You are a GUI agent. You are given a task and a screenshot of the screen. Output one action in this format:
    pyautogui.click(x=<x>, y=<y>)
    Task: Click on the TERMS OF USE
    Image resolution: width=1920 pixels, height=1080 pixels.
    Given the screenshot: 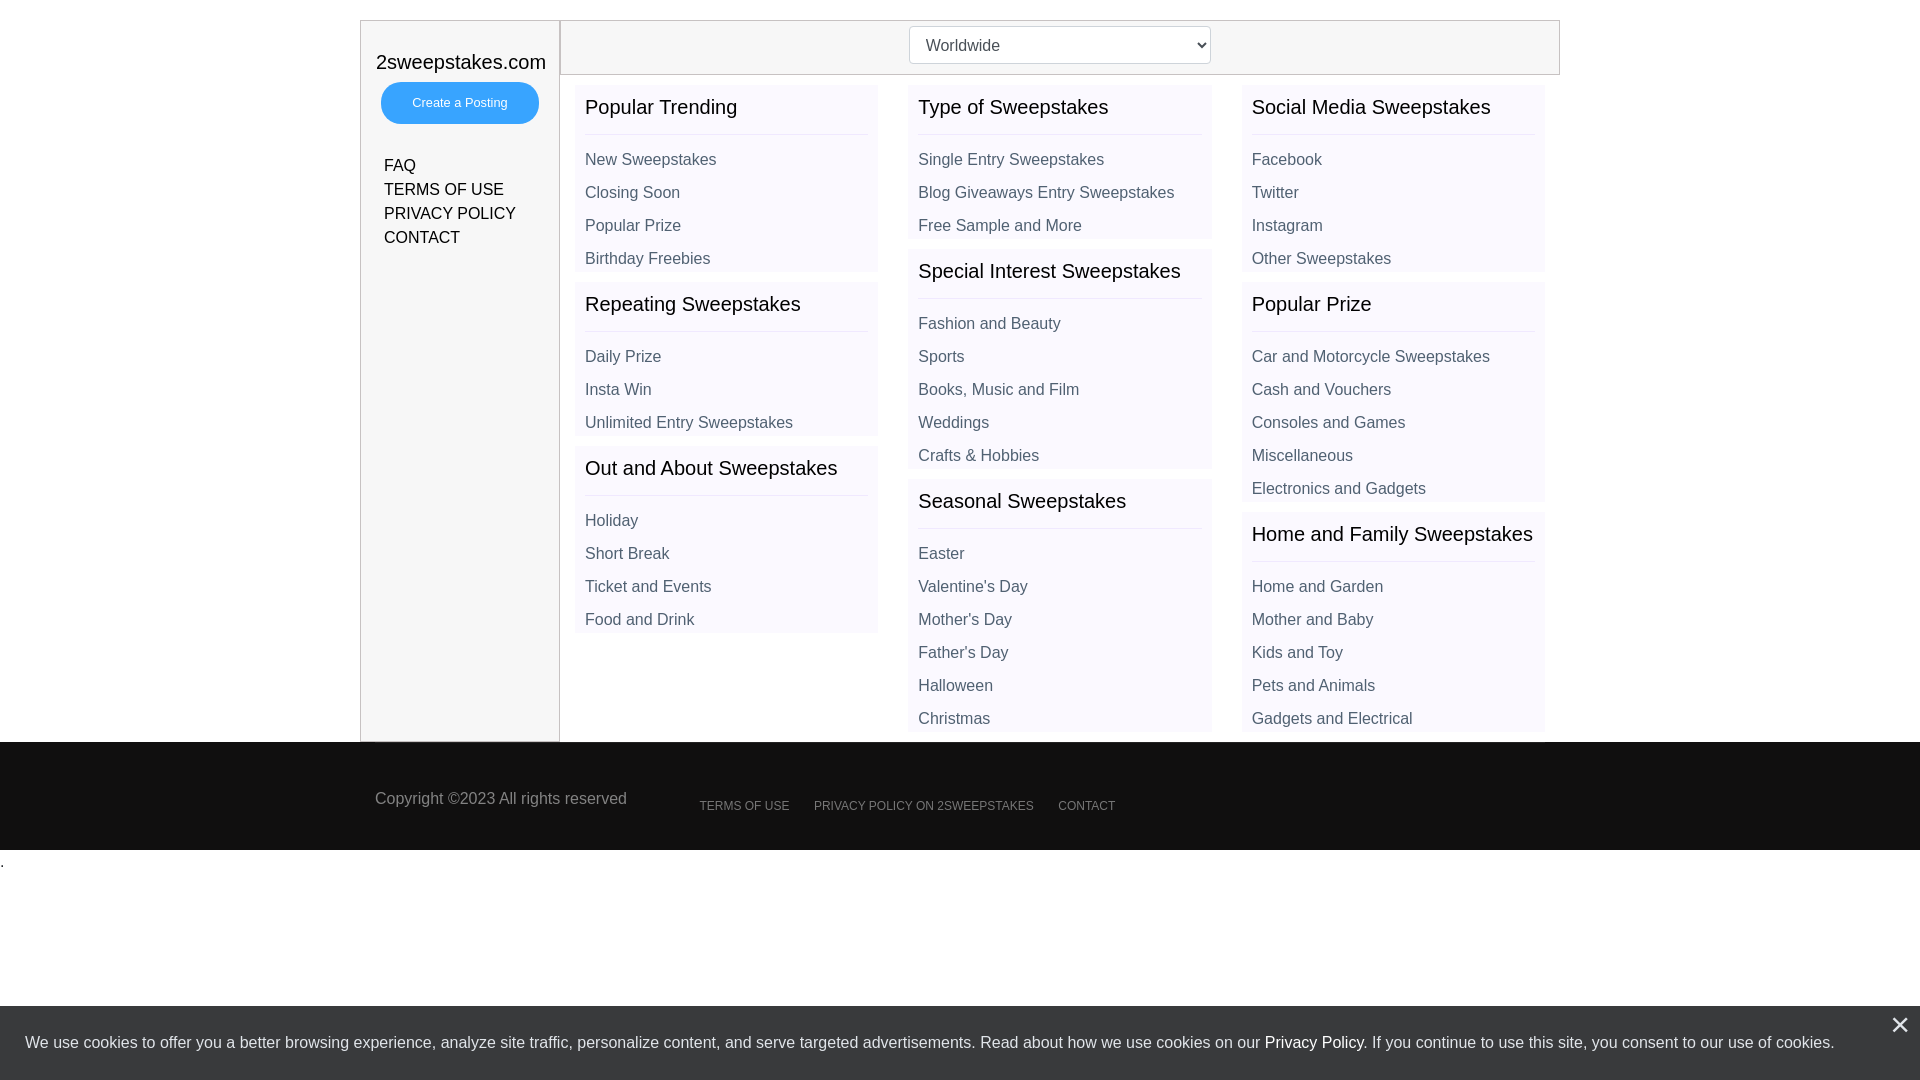 What is the action you would take?
    pyautogui.click(x=444, y=190)
    